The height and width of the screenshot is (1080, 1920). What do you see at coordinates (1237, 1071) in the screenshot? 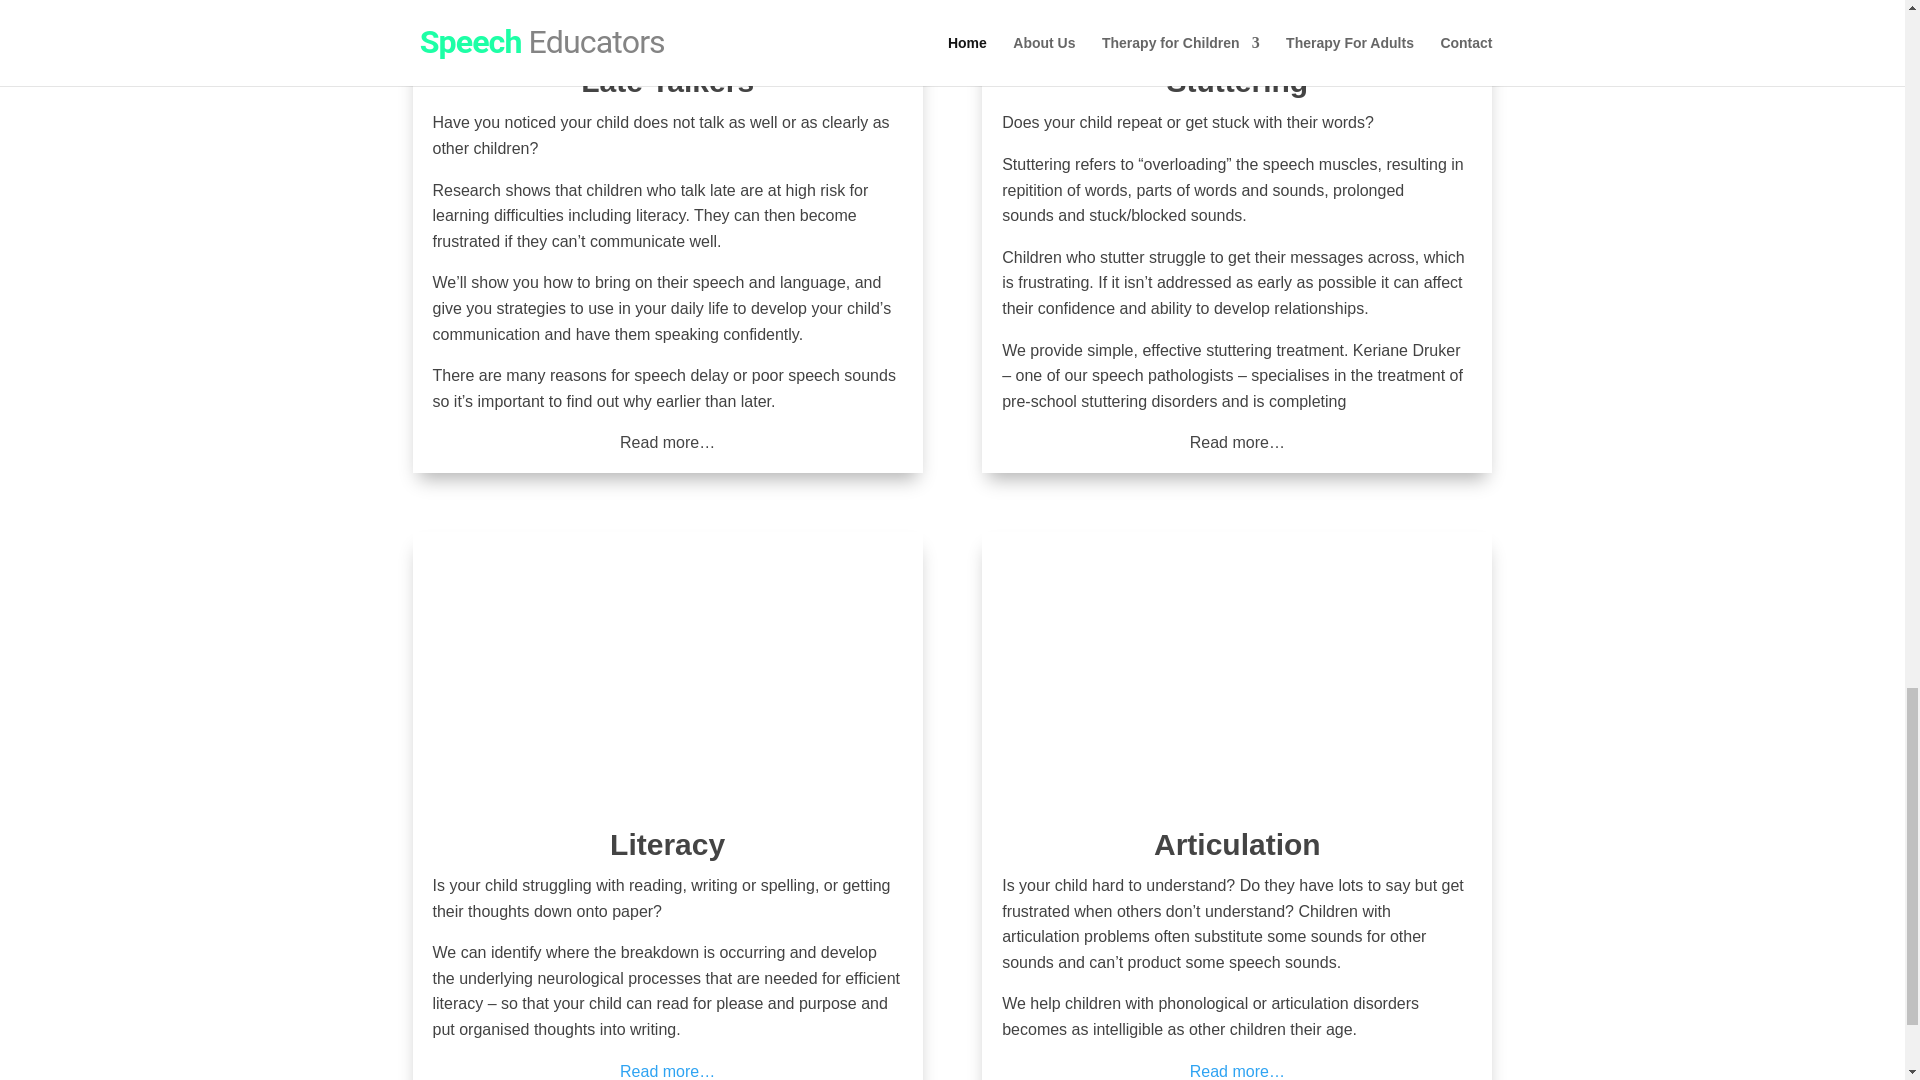
I see `Speech Pathology for Articulation Problems` at bounding box center [1237, 1071].